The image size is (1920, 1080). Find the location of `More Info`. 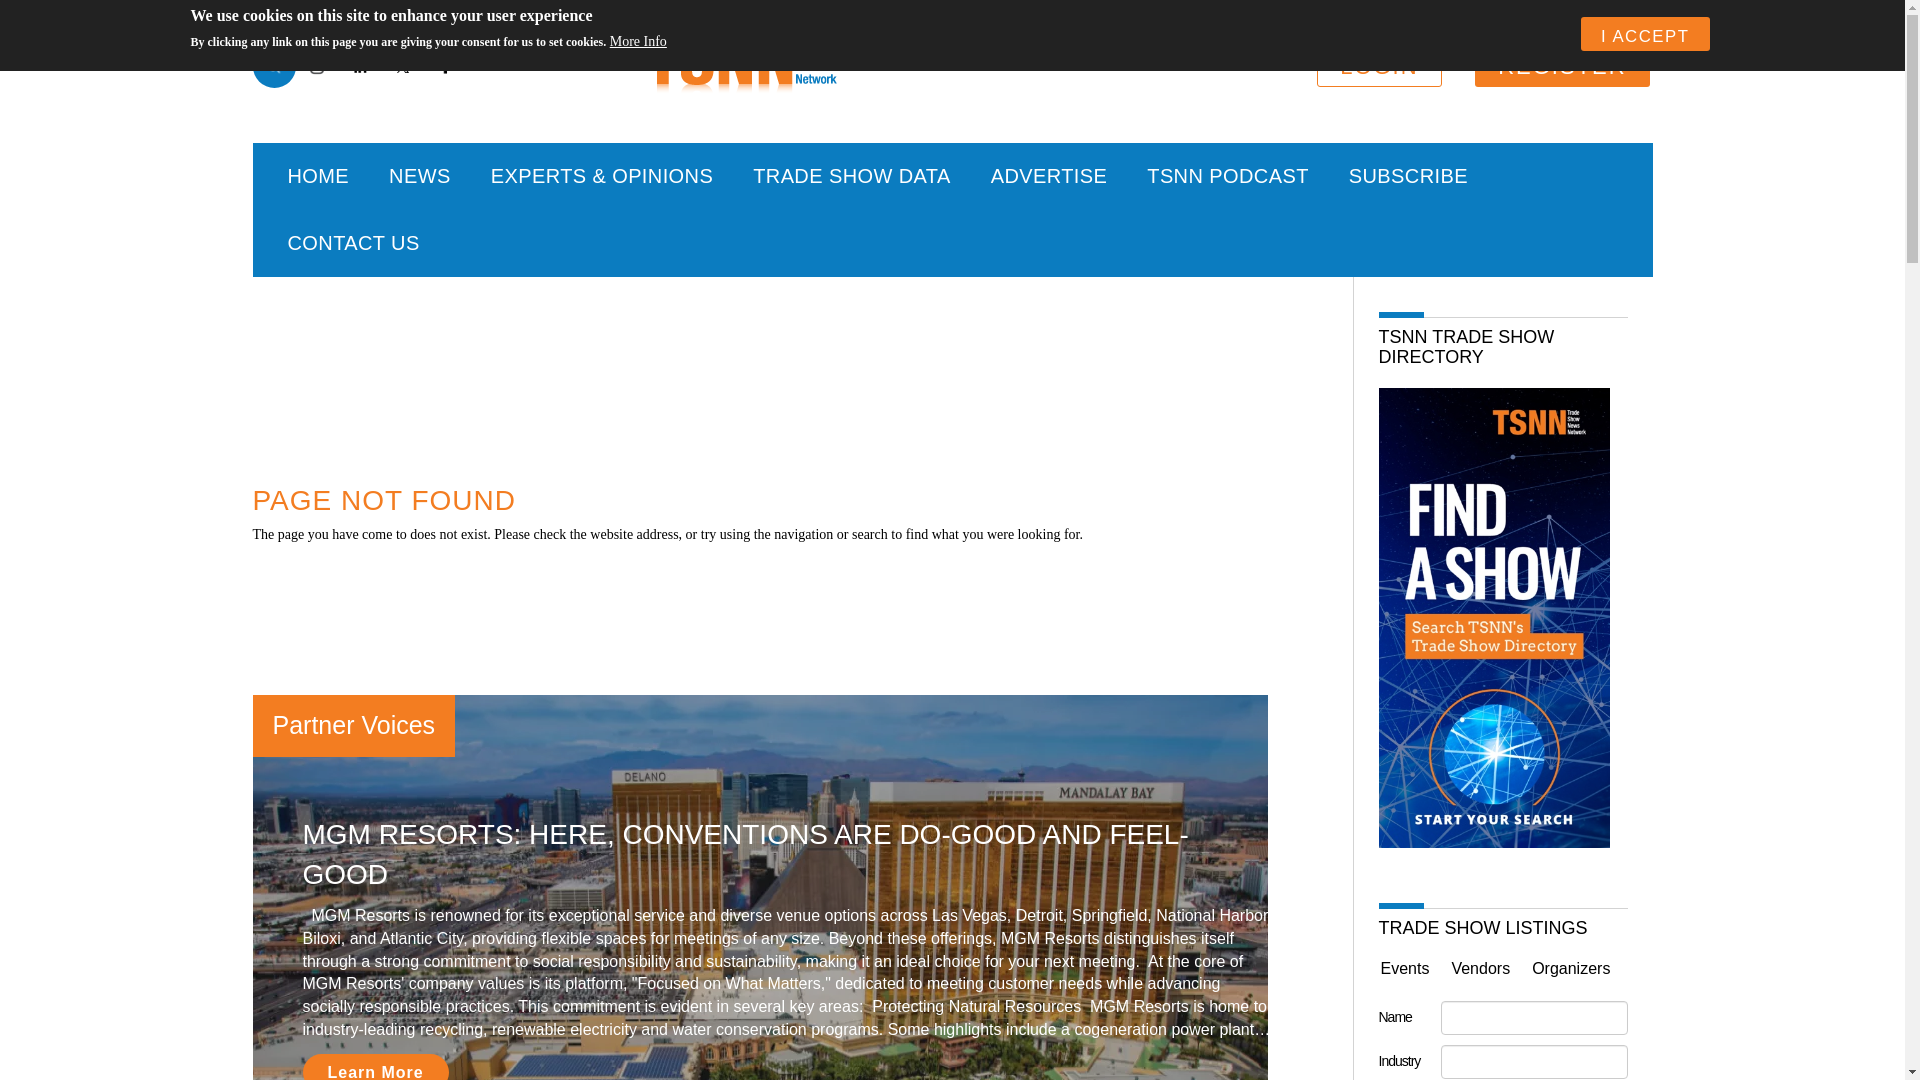

More Info is located at coordinates (638, 42).